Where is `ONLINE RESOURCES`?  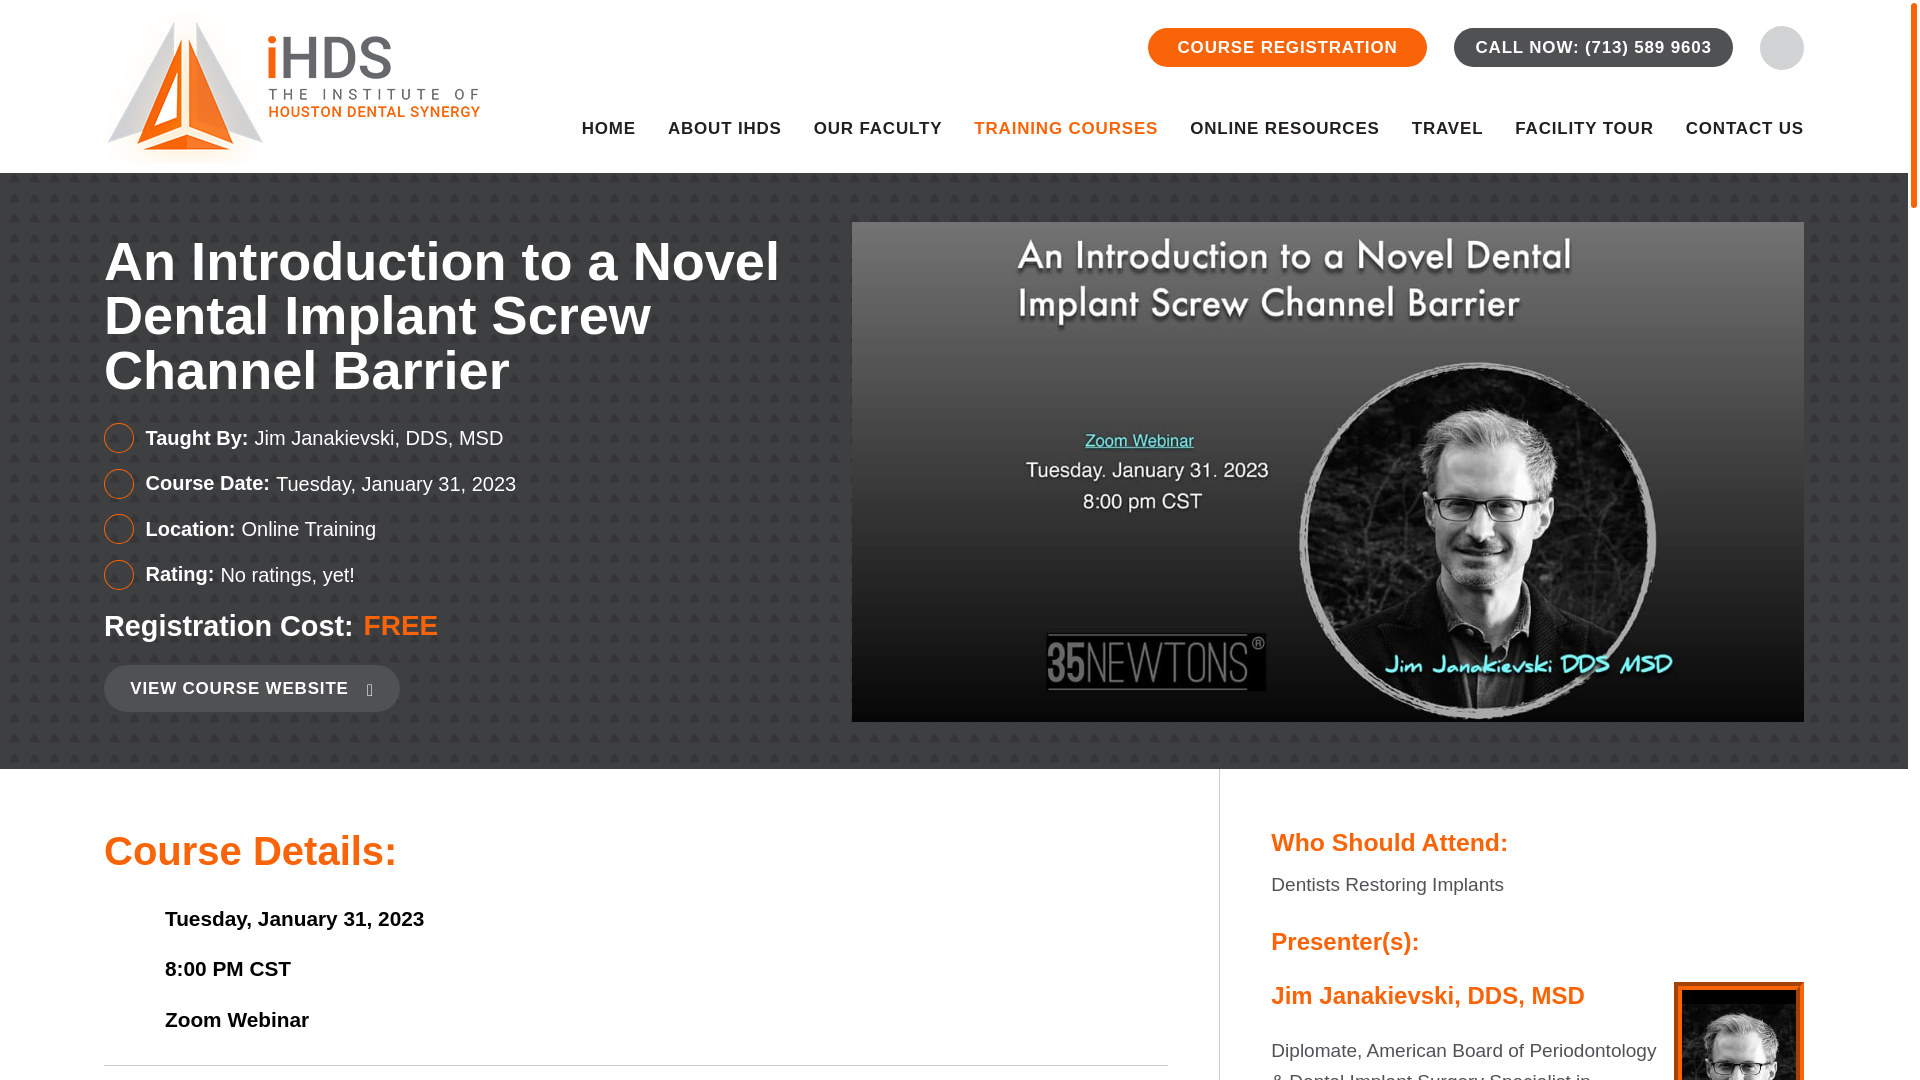 ONLINE RESOURCES is located at coordinates (1285, 140).